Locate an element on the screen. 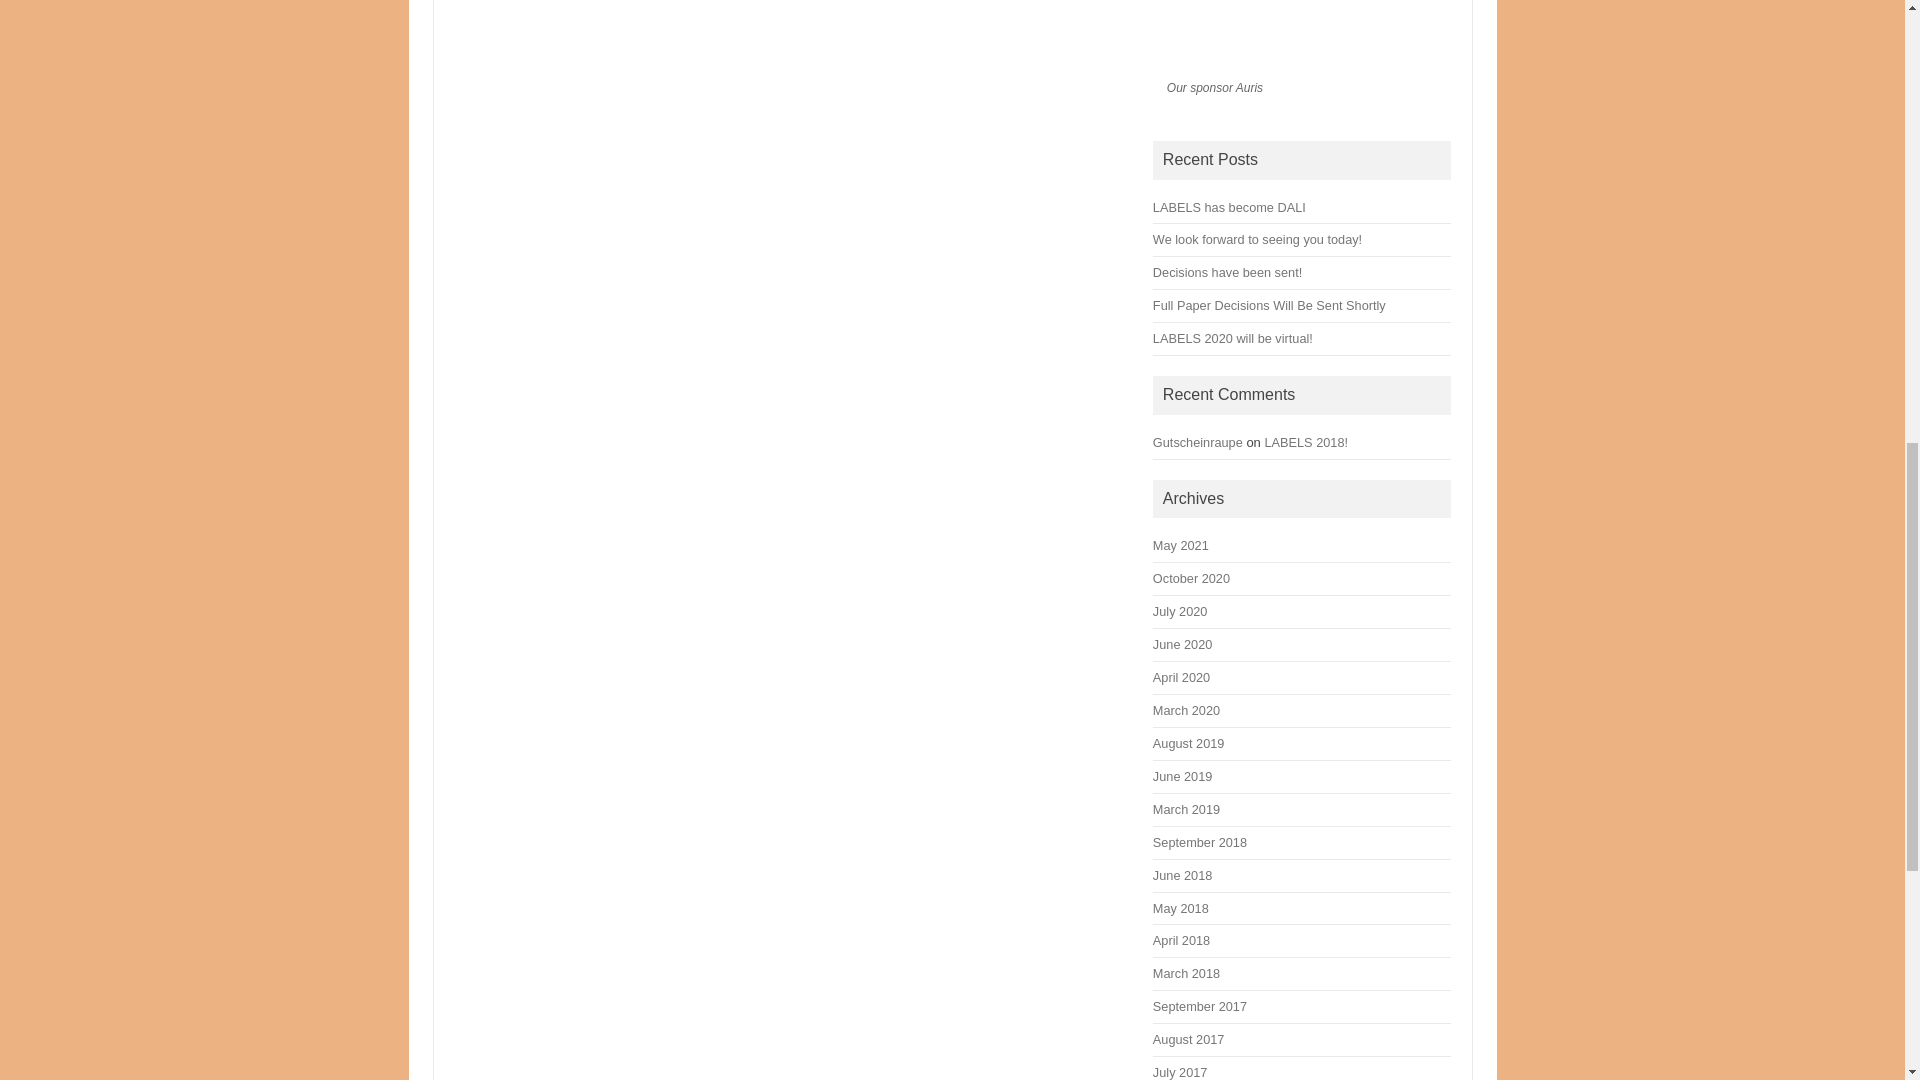  Decisions have been sent! is located at coordinates (1227, 272).